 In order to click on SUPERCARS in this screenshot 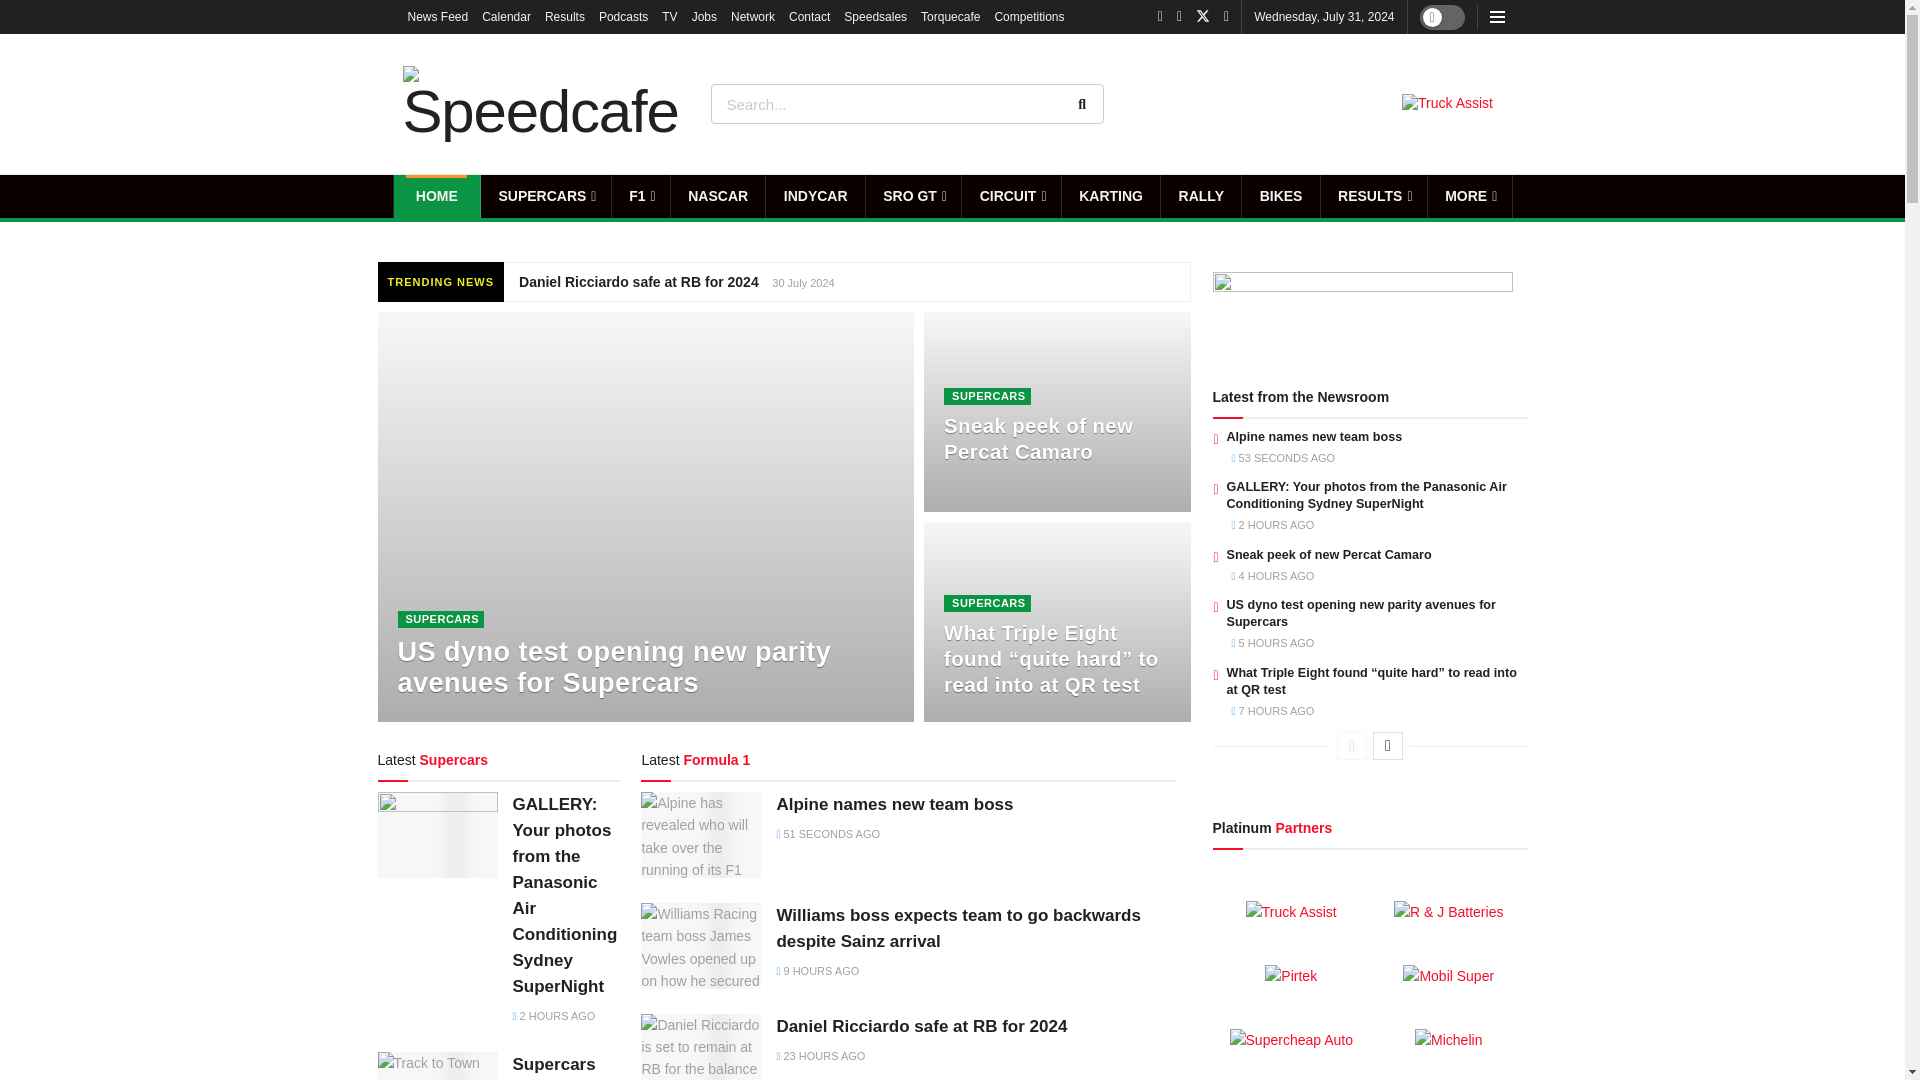, I will do `click(546, 196)`.